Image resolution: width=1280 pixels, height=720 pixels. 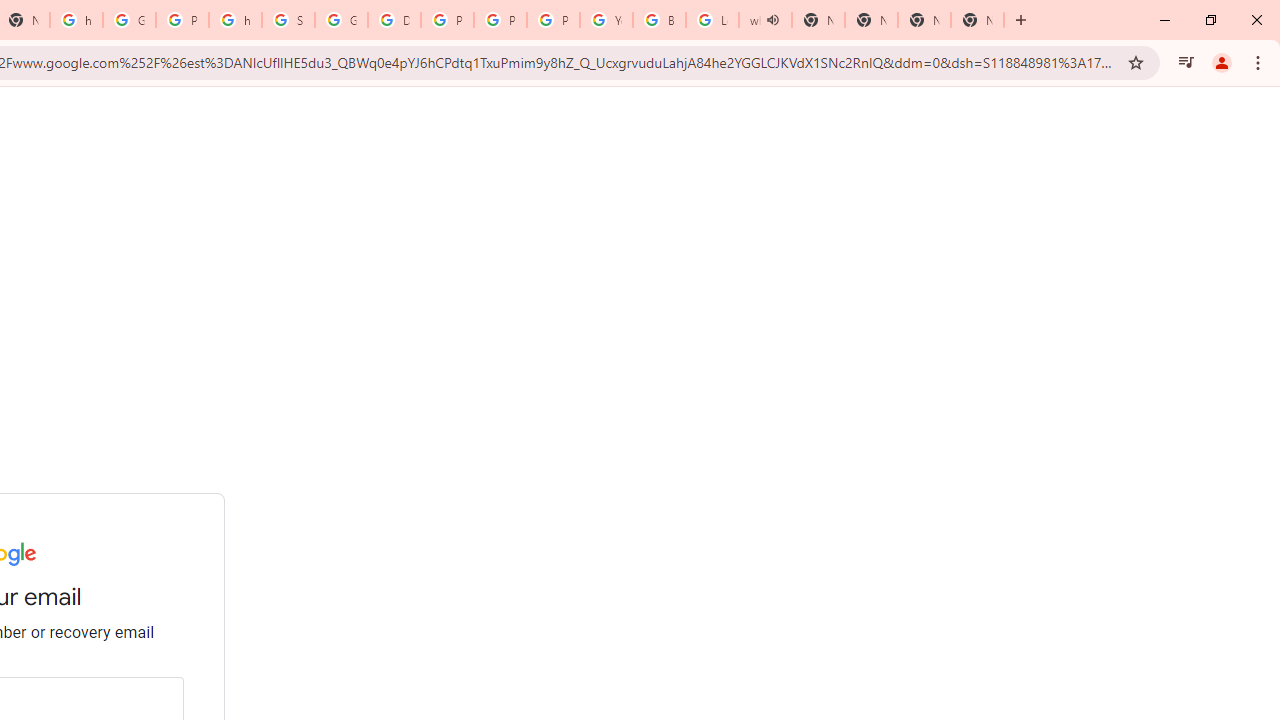 I want to click on Sign in - Google Accounts, so click(x=288, y=20).